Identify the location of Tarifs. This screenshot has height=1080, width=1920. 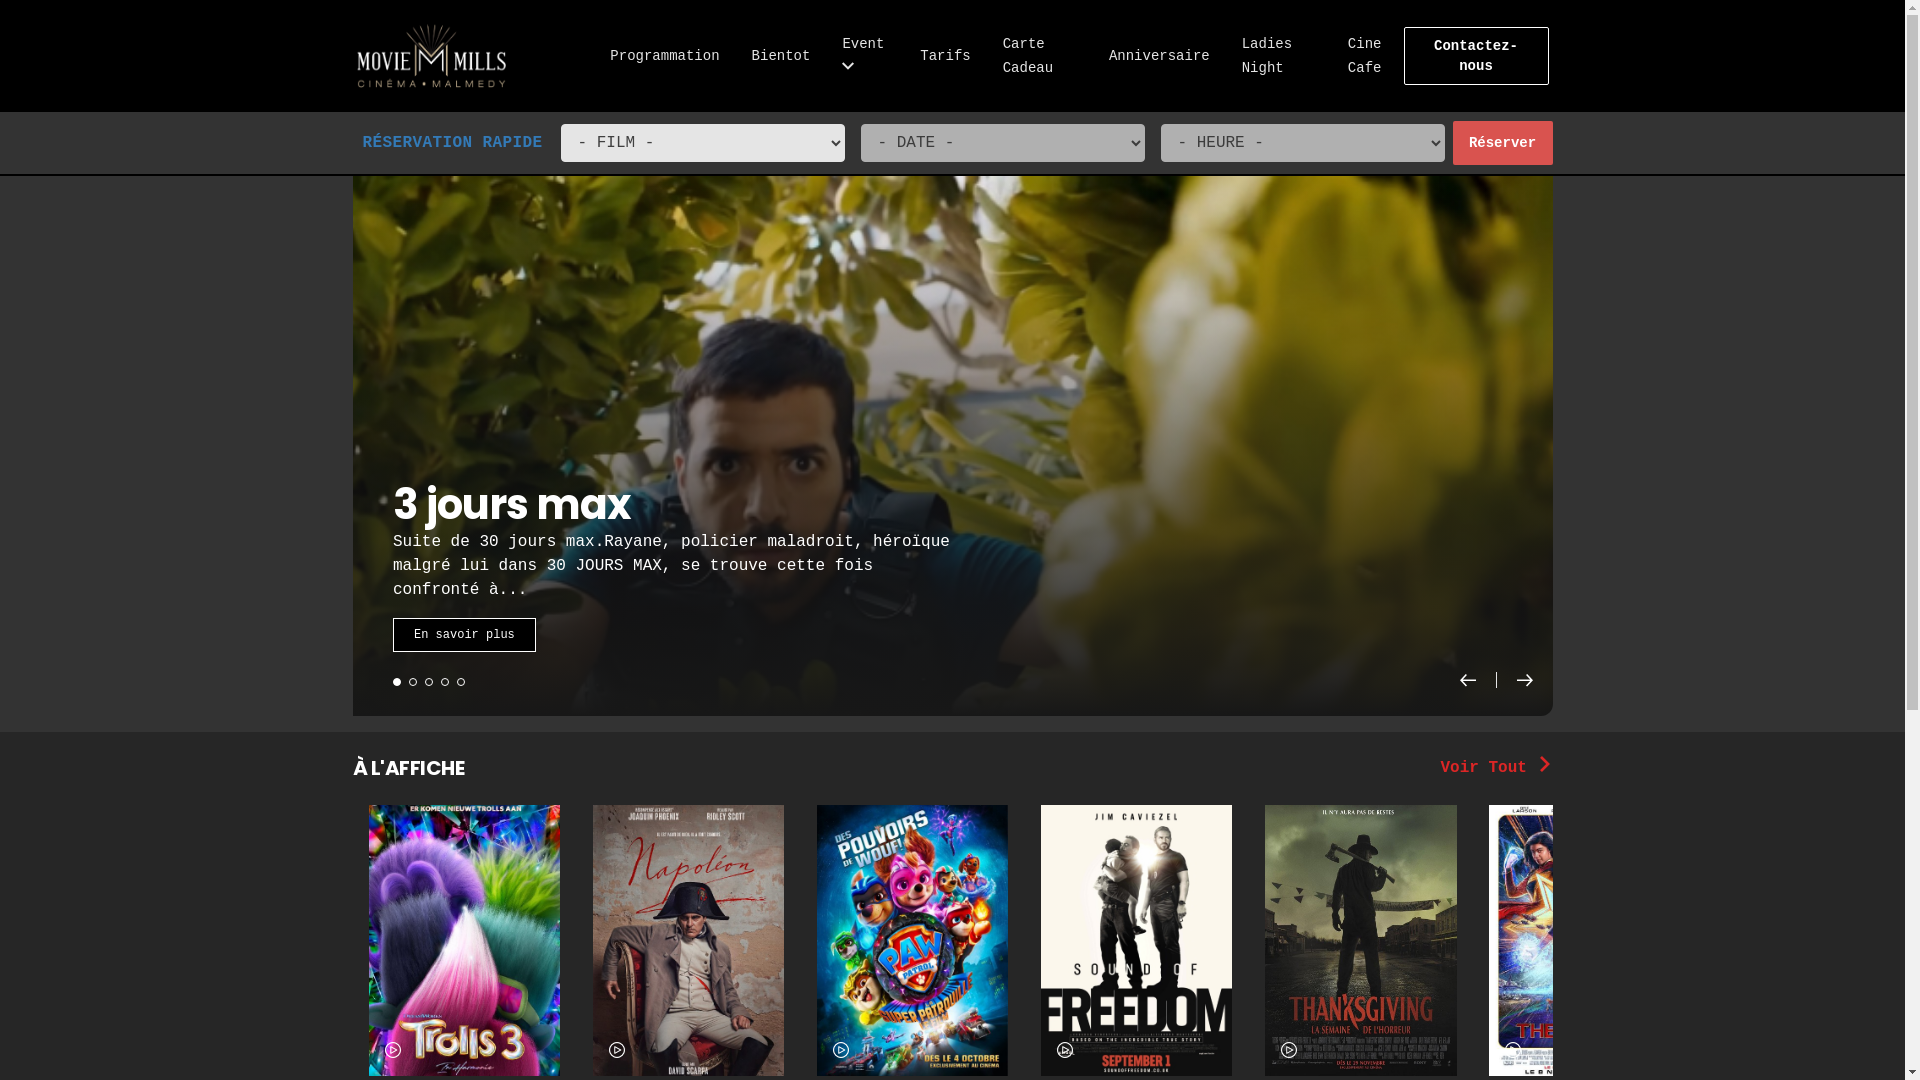
(945, 56).